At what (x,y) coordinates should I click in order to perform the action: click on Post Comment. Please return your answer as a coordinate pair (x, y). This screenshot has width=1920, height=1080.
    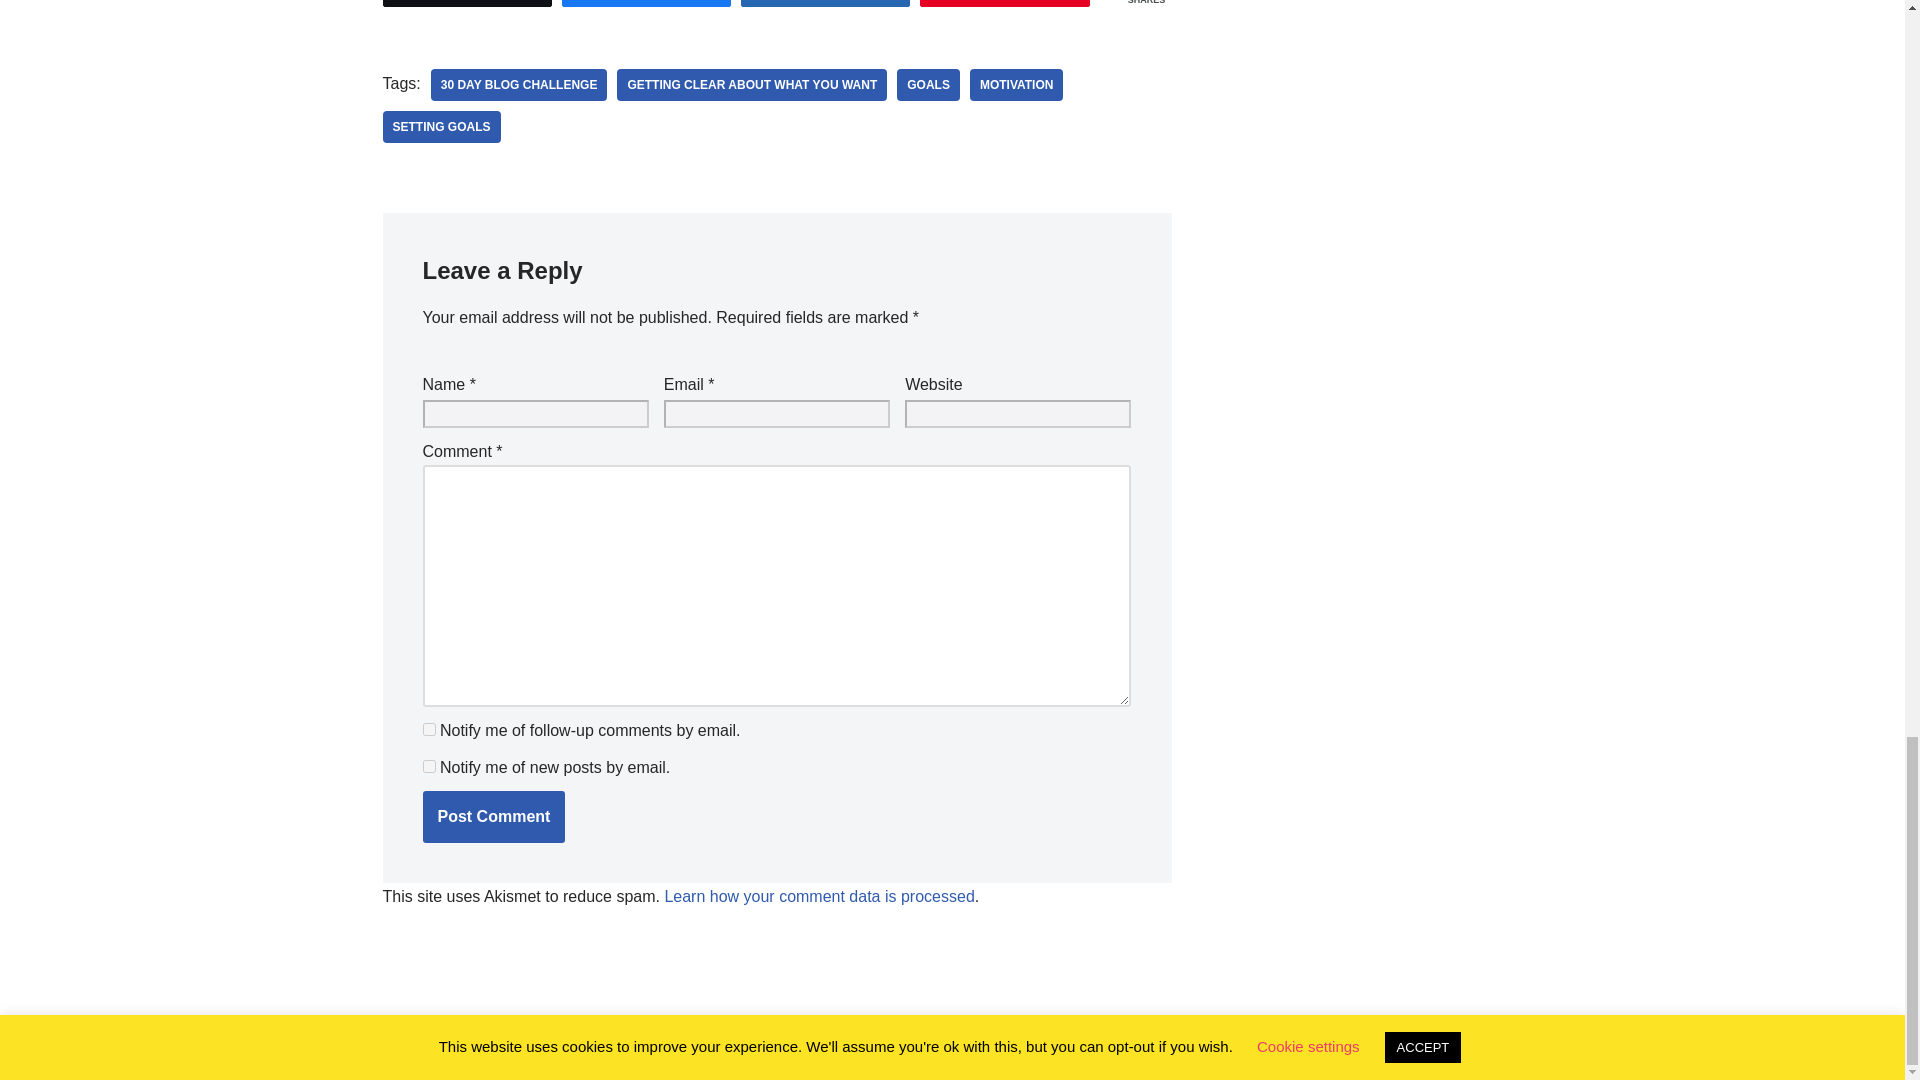
    Looking at the image, I should click on (493, 816).